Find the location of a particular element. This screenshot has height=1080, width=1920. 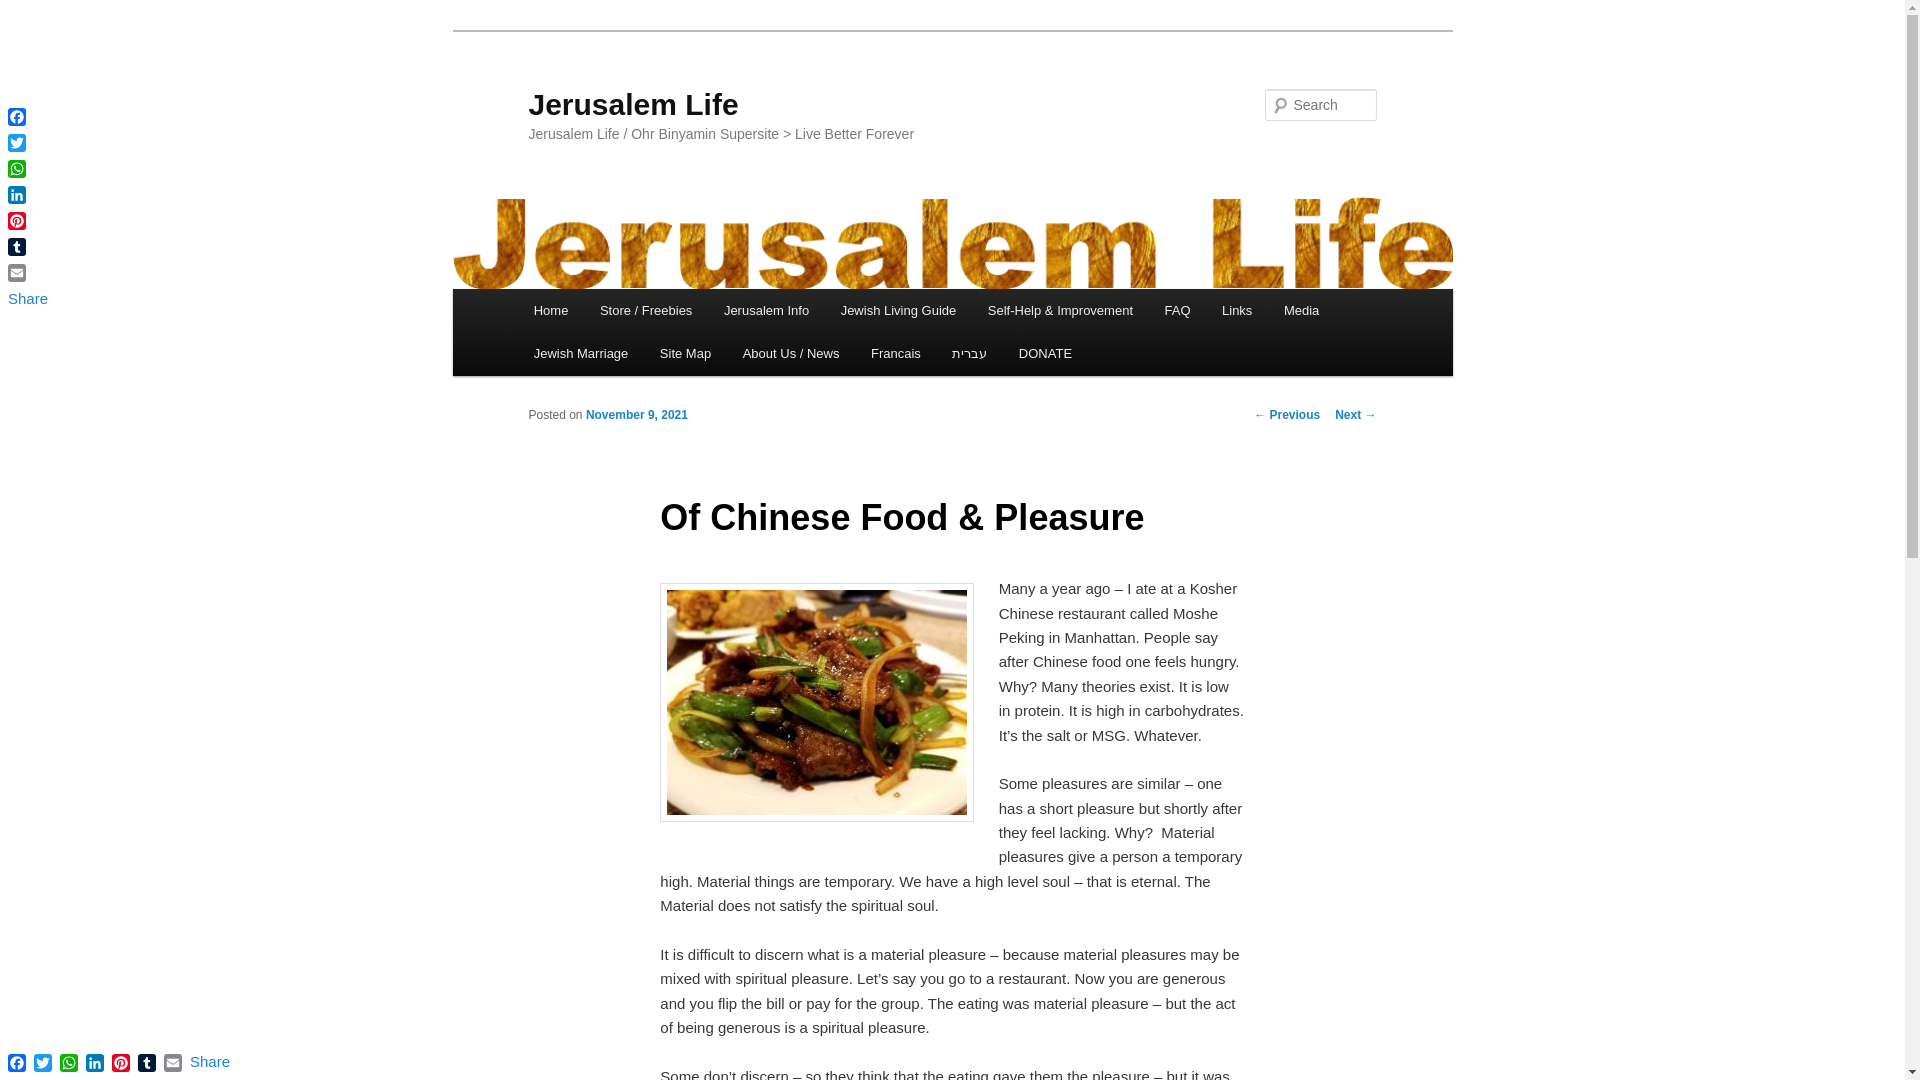

Jewish Living Guide is located at coordinates (898, 310).